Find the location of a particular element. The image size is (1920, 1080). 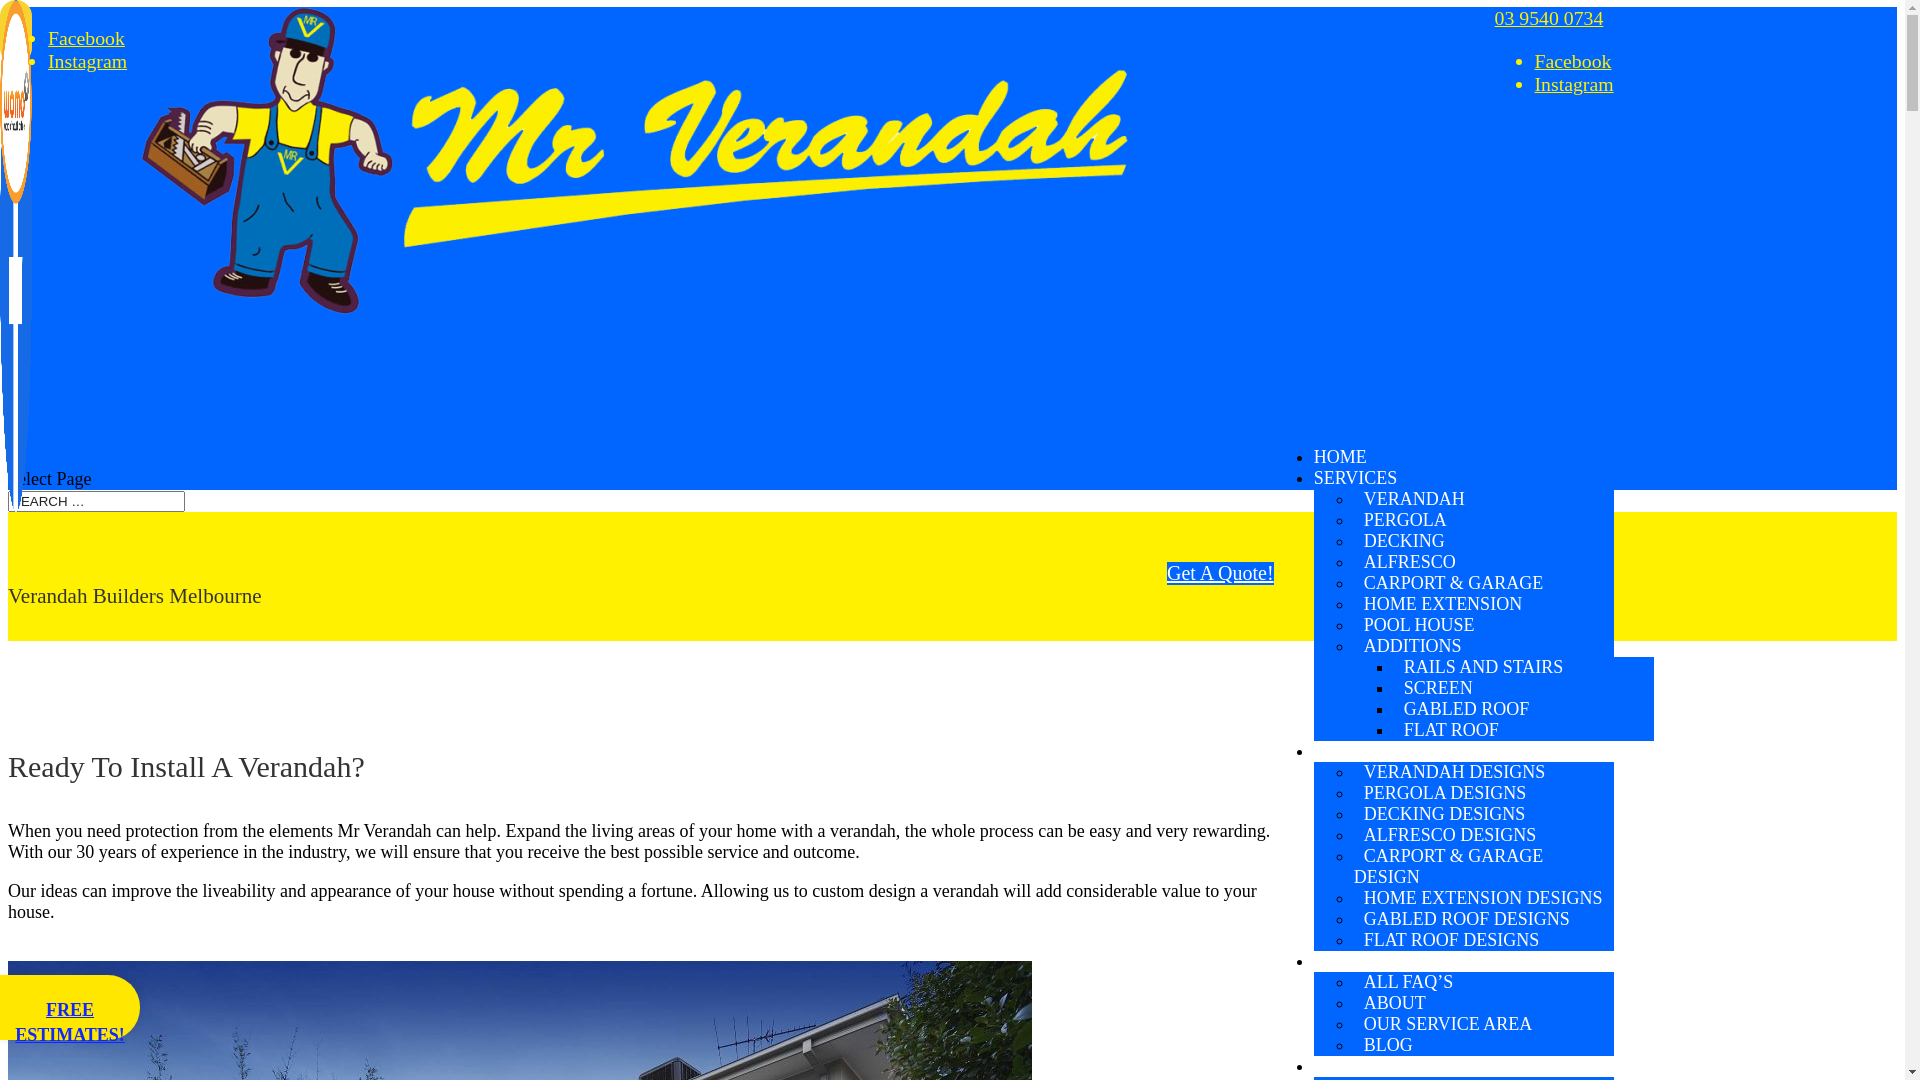

HOME EXTENSION DESIGNS is located at coordinates (1484, 898).